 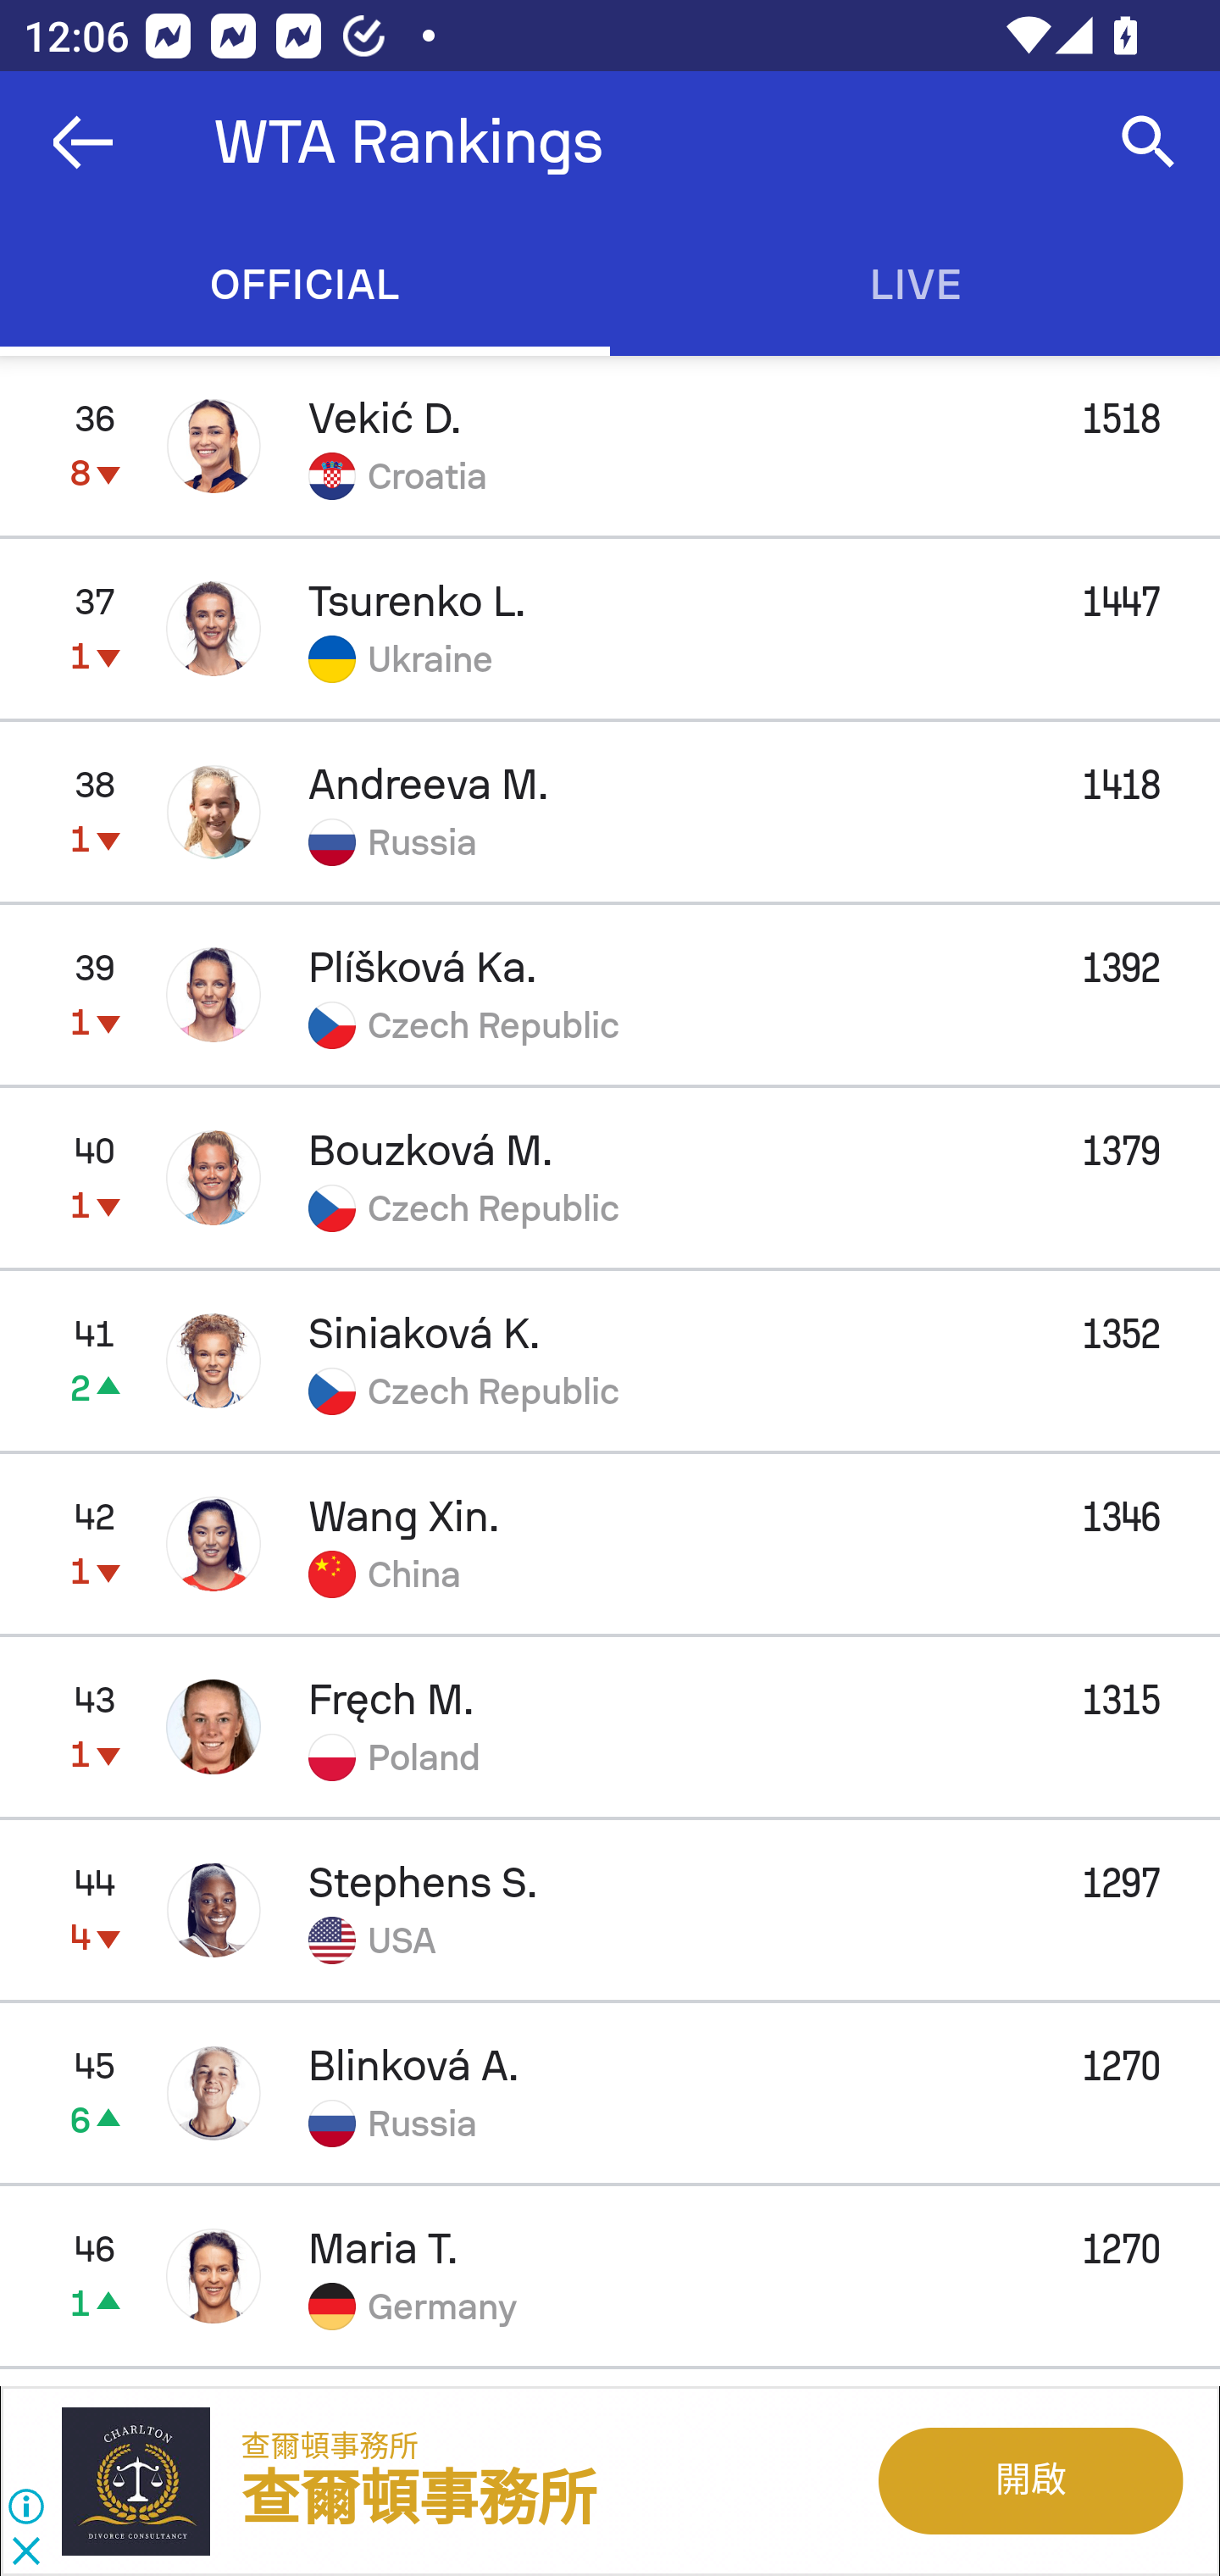 I want to click on 36 8 Vekić D. 1518 Croatia, so click(x=610, y=446).